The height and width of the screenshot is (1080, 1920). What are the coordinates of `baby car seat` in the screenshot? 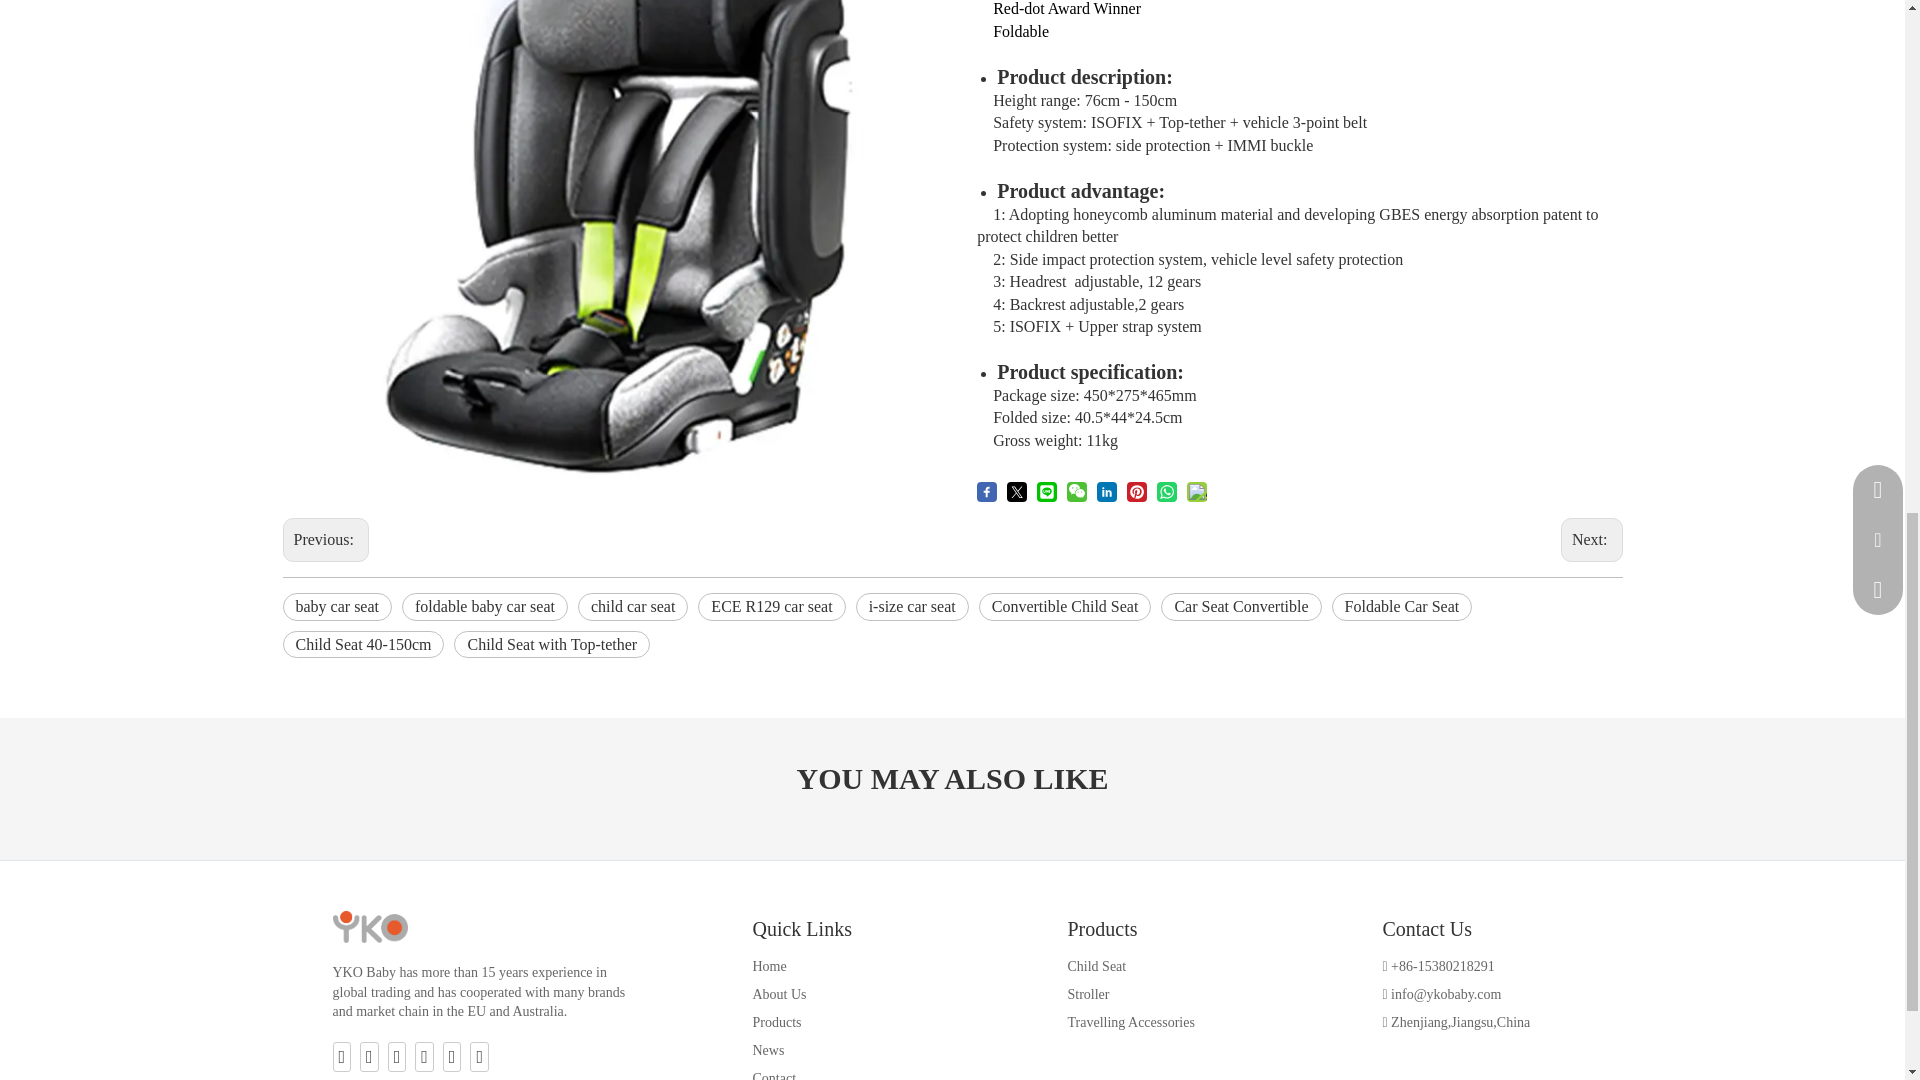 It's located at (336, 606).